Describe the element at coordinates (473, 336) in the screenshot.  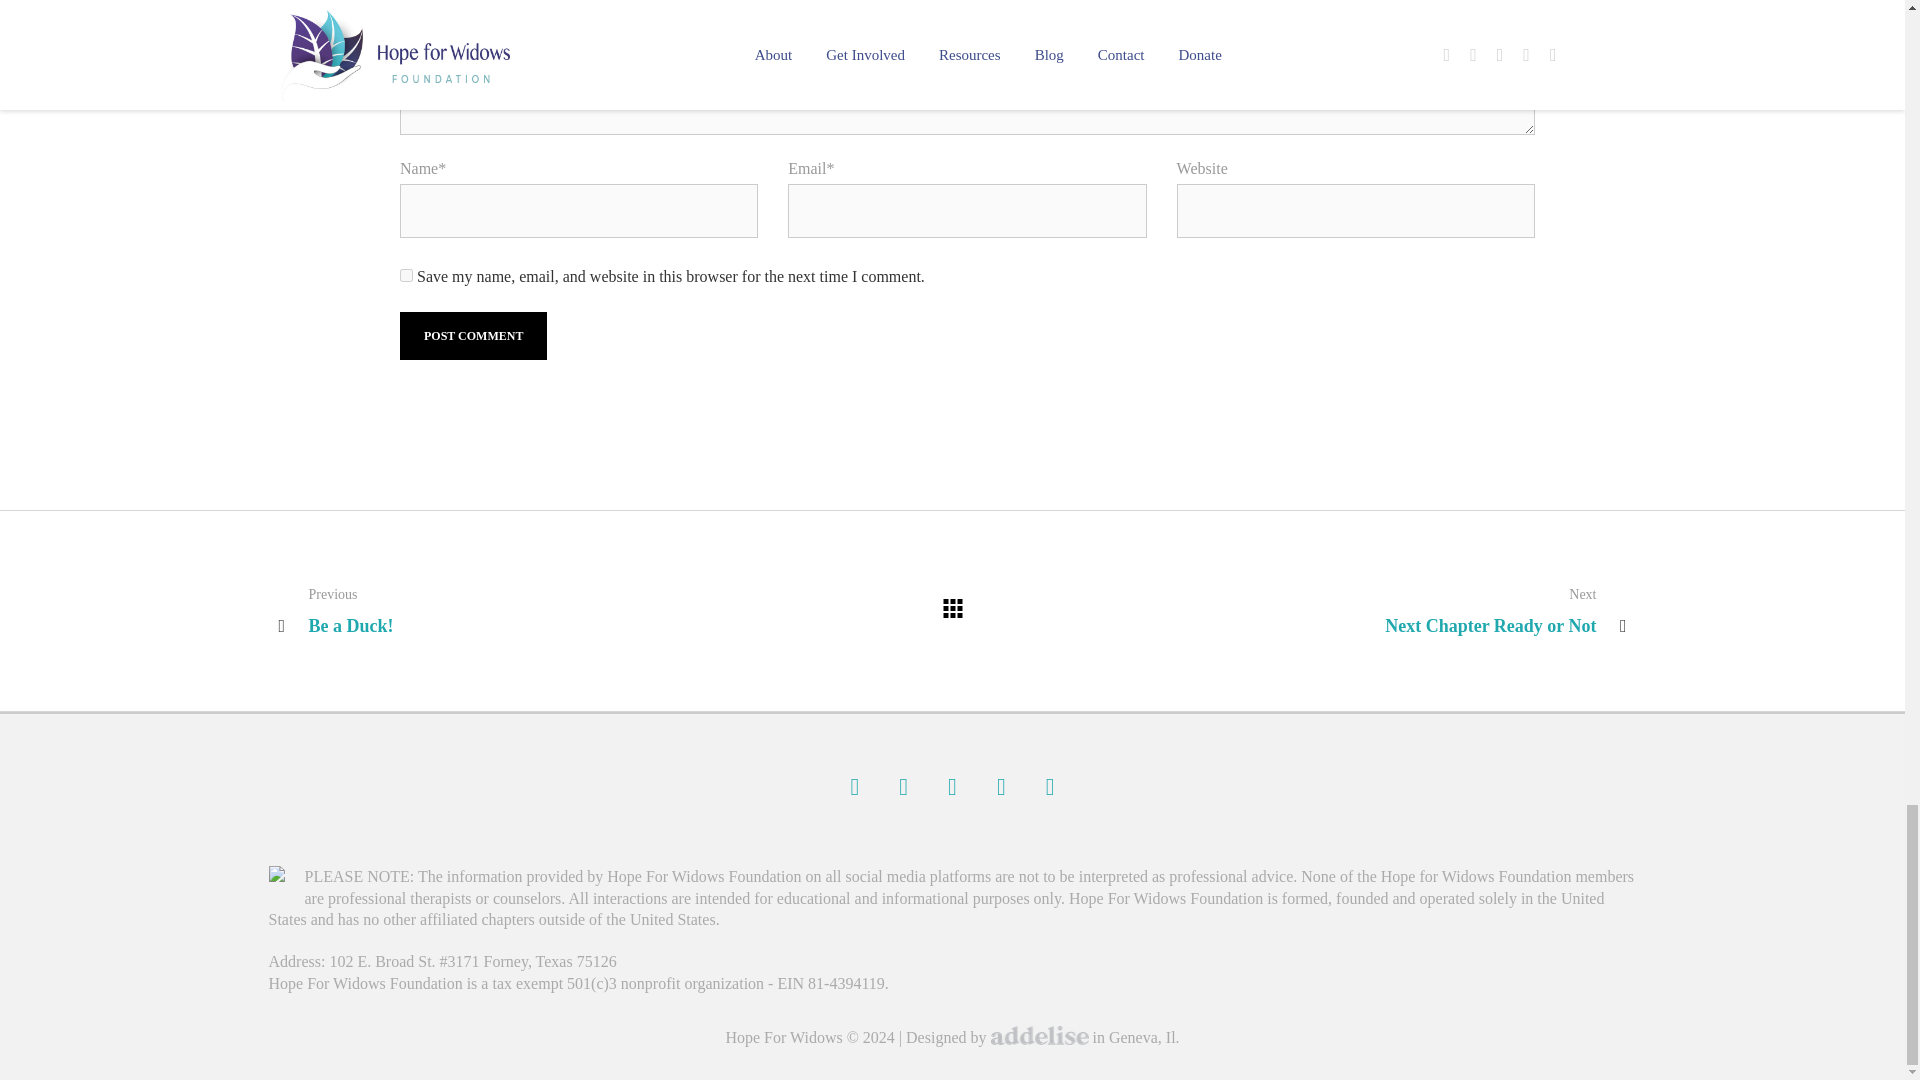
I see `Post Comment` at that location.